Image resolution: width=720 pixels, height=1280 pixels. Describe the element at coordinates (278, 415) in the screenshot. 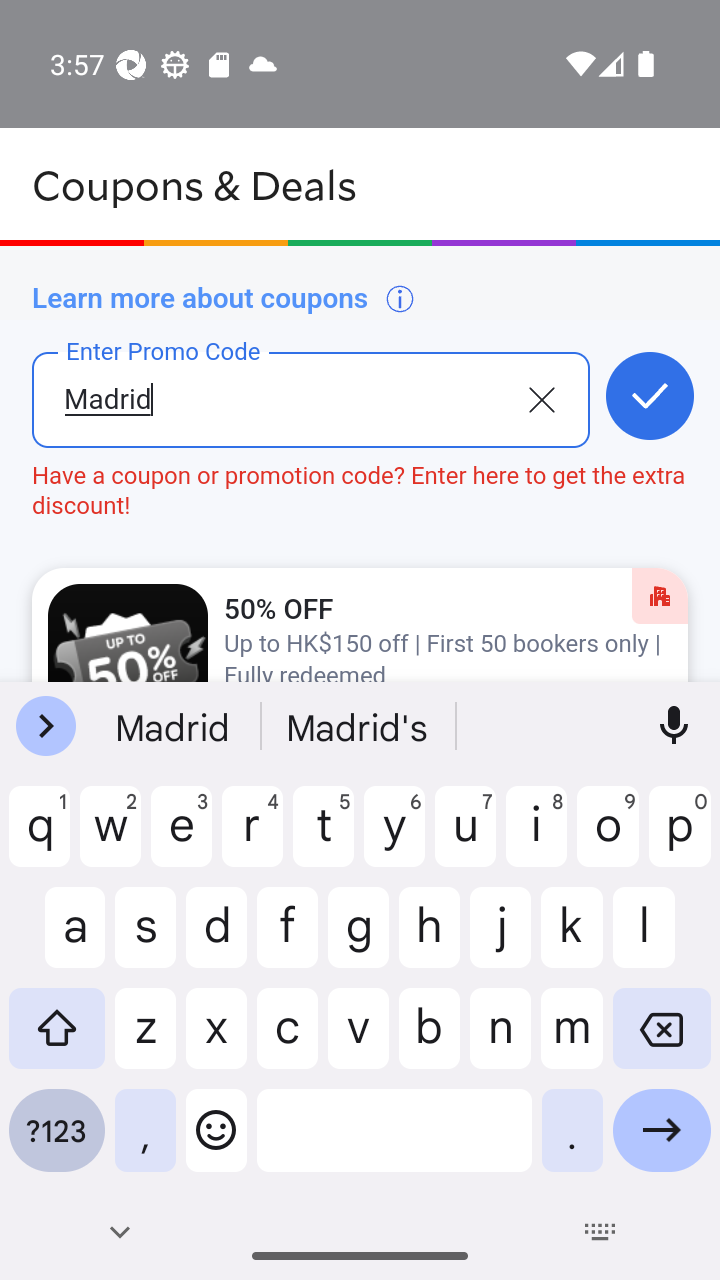

I see `Madrid` at that location.